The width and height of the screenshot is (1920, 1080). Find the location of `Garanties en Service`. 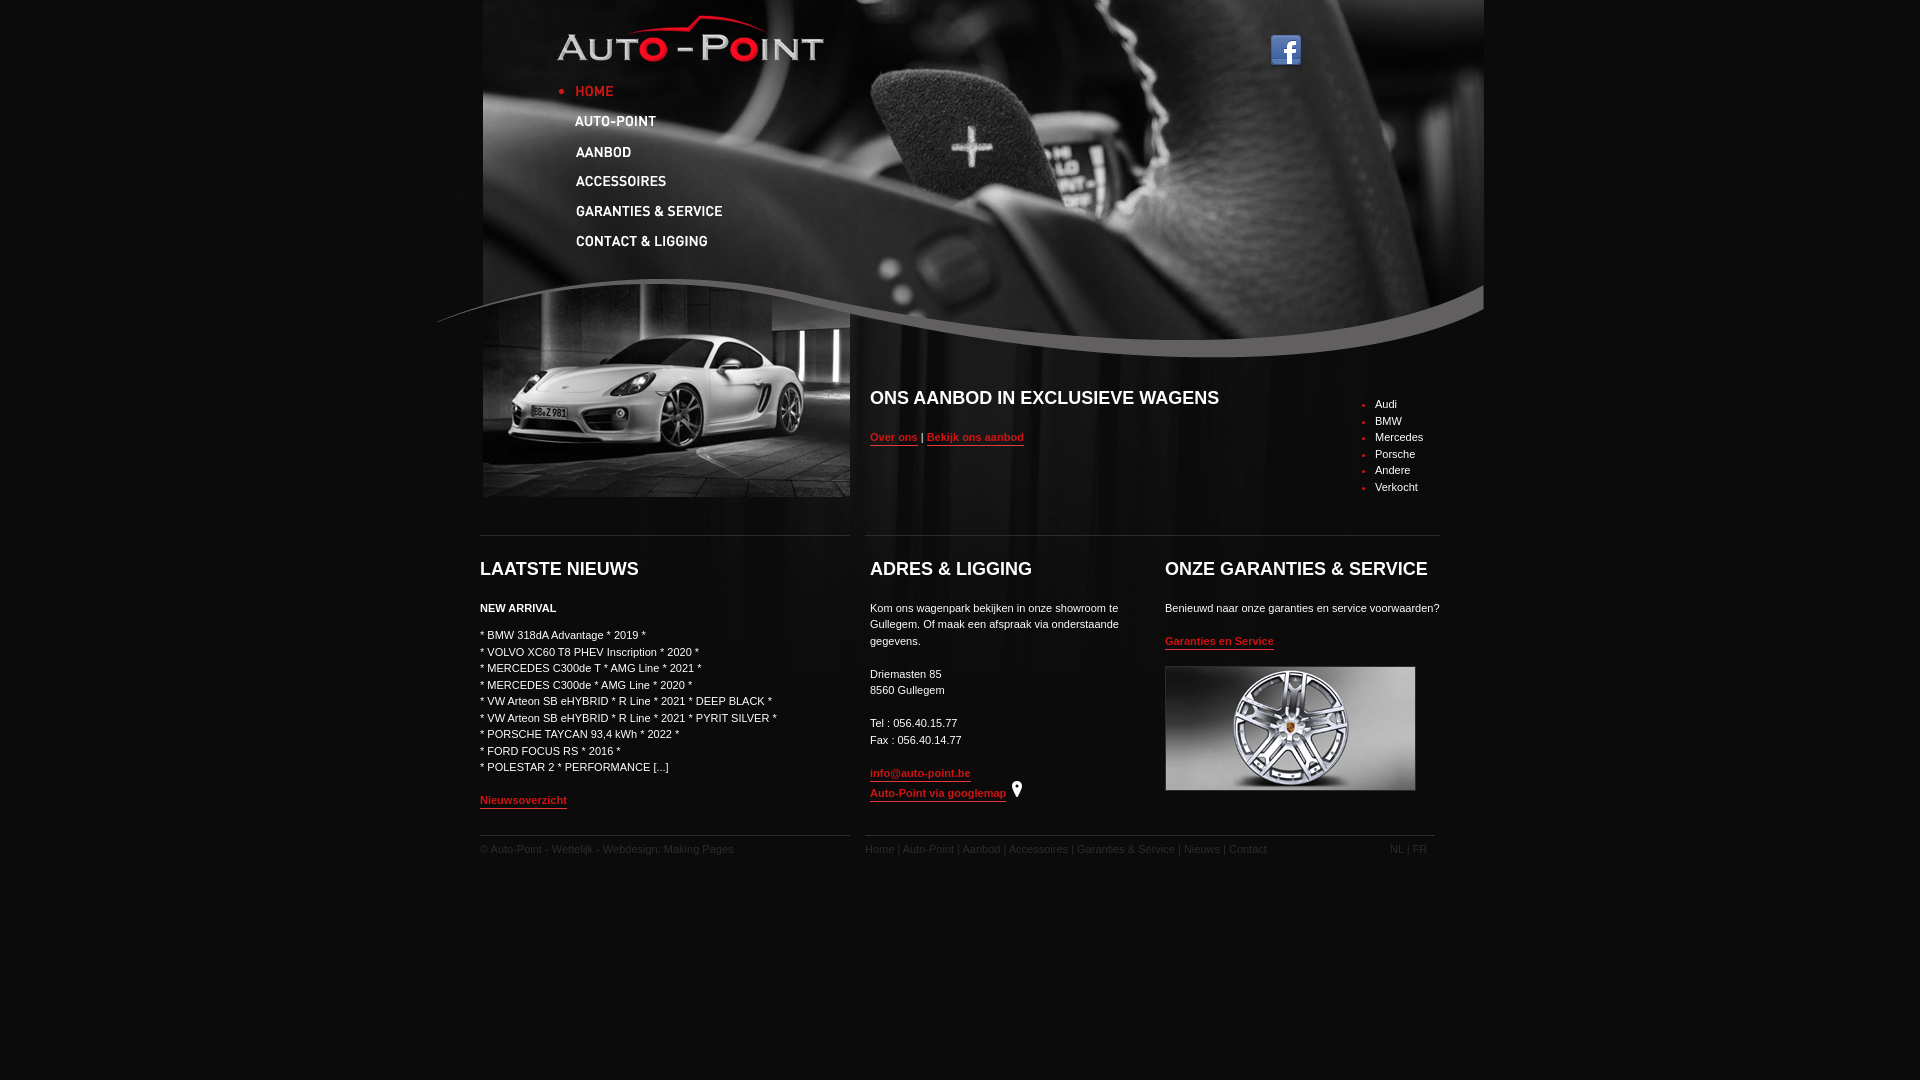

Garanties en Service is located at coordinates (1220, 642).